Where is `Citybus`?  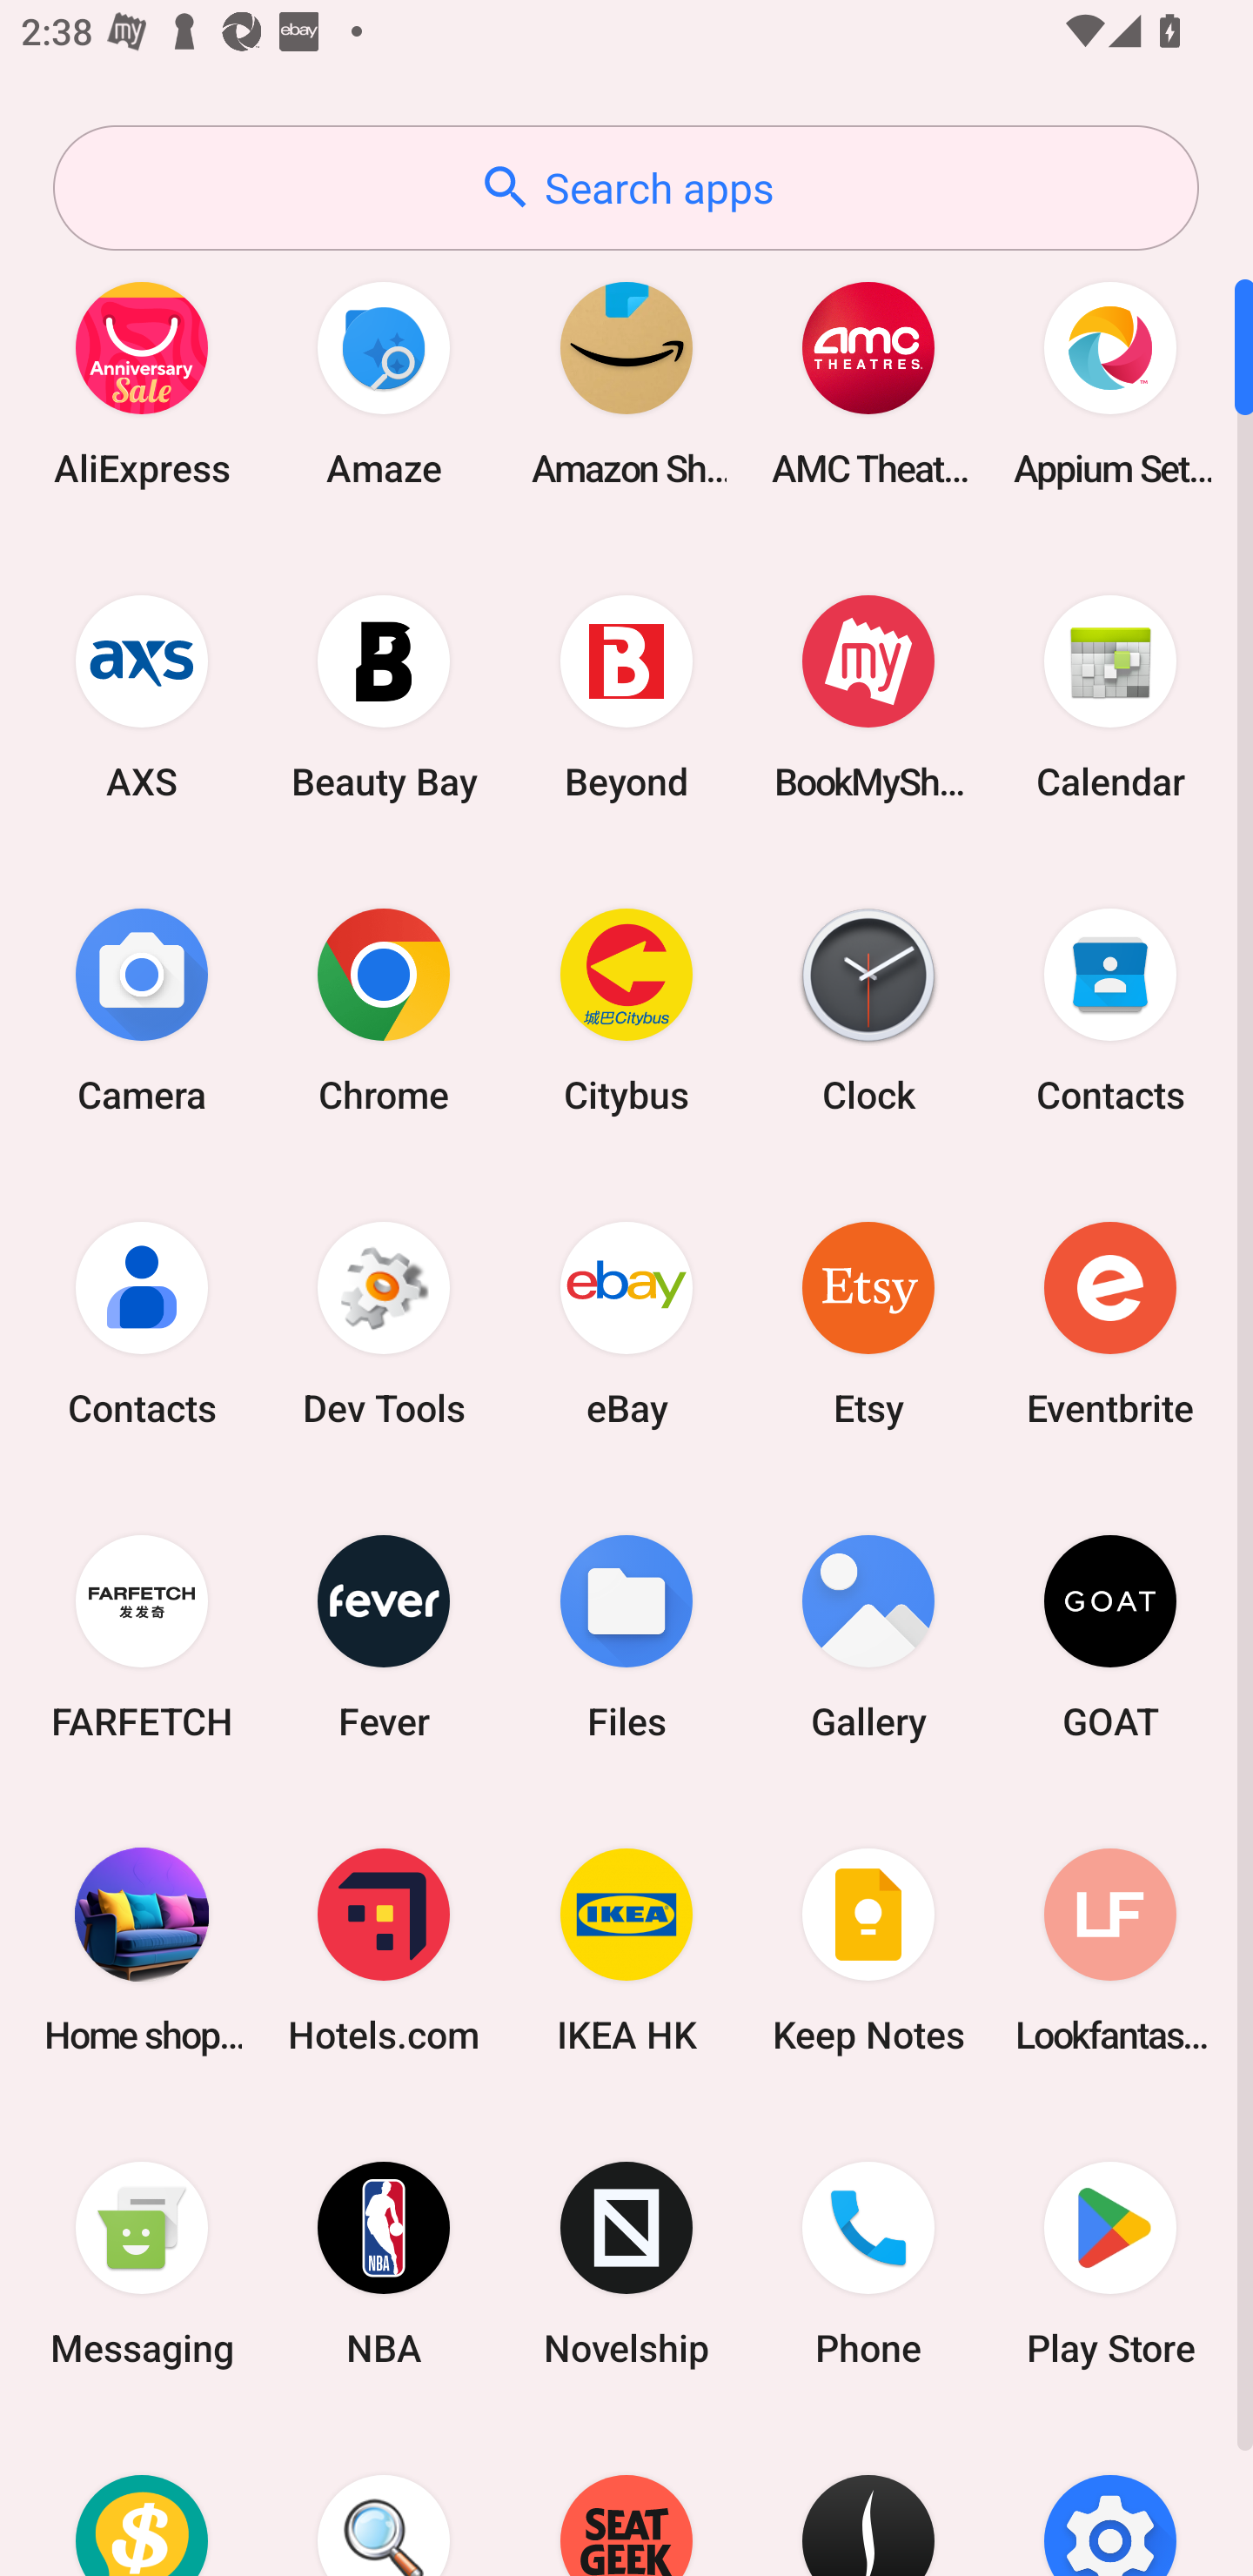 Citybus is located at coordinates (626, 1010).